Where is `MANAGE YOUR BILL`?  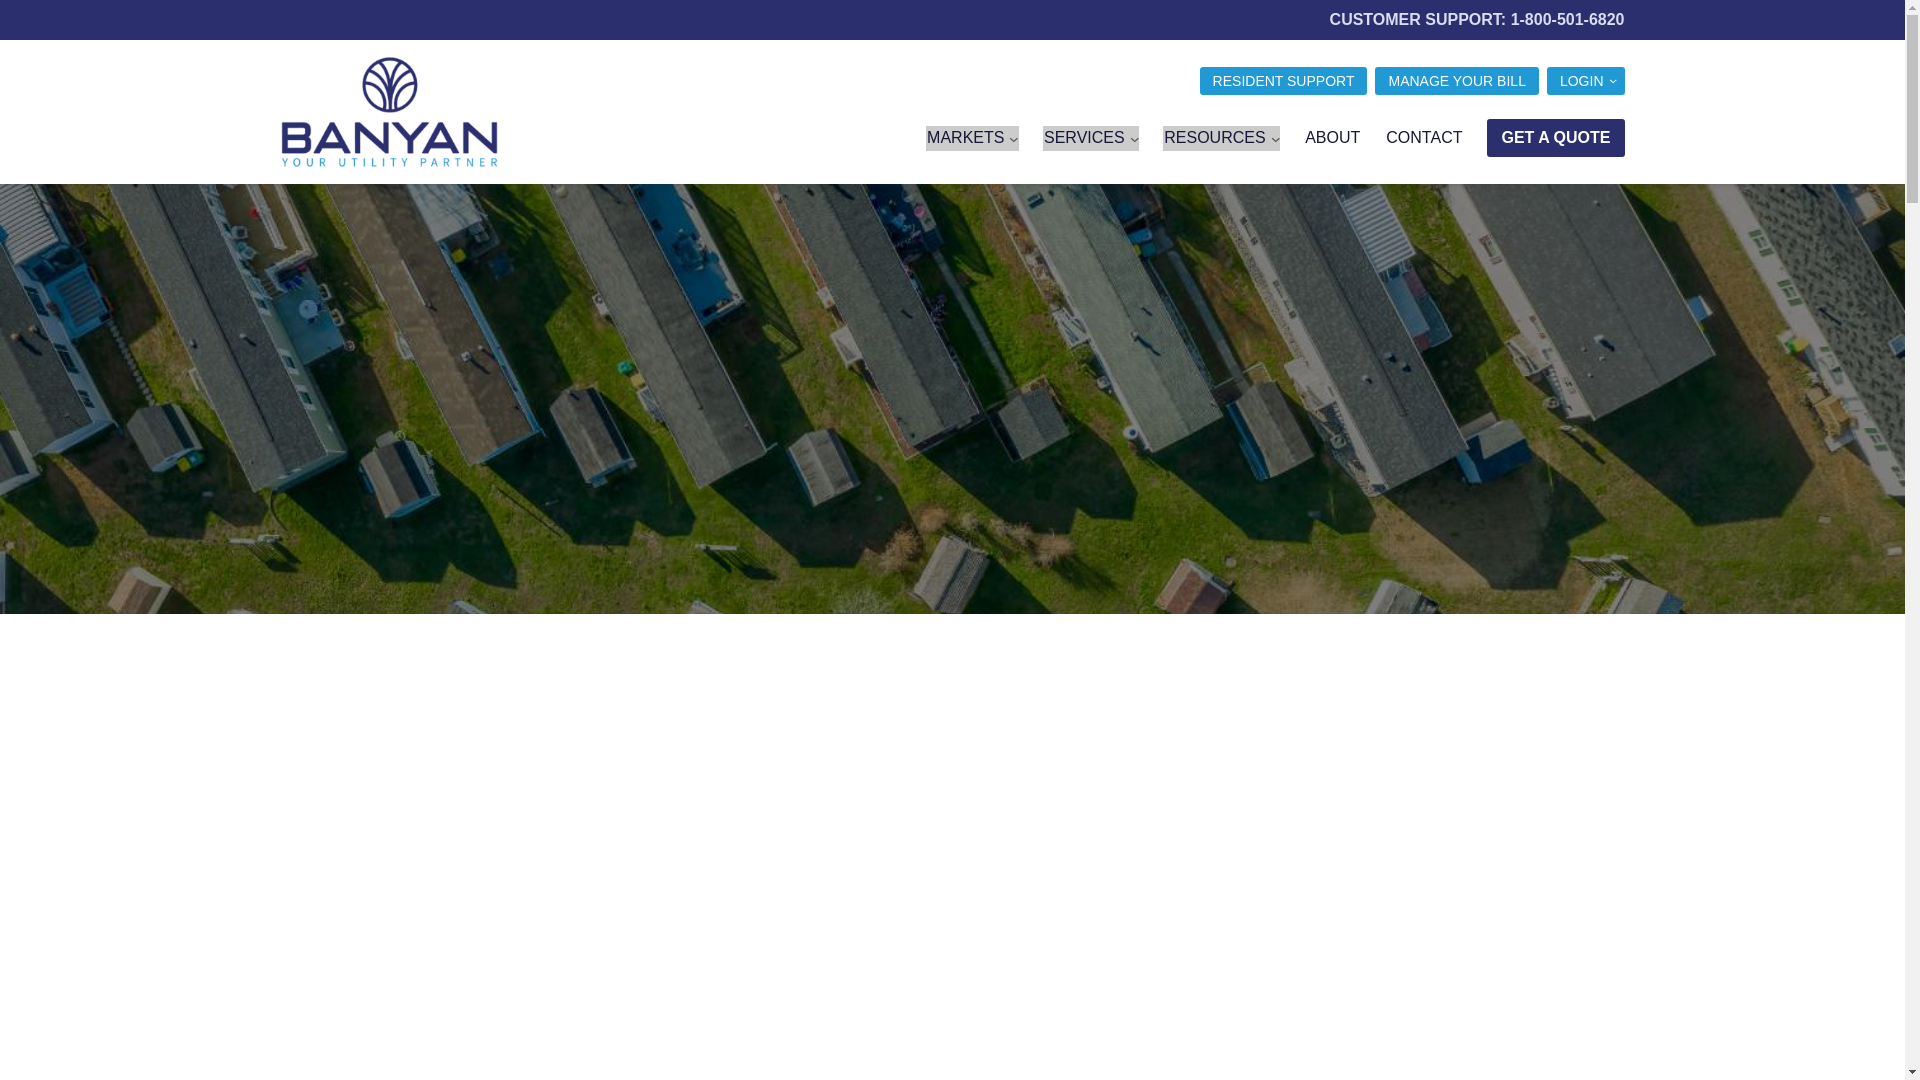 MANAGE YOUR BILL is located at coordinates (1456, 81).